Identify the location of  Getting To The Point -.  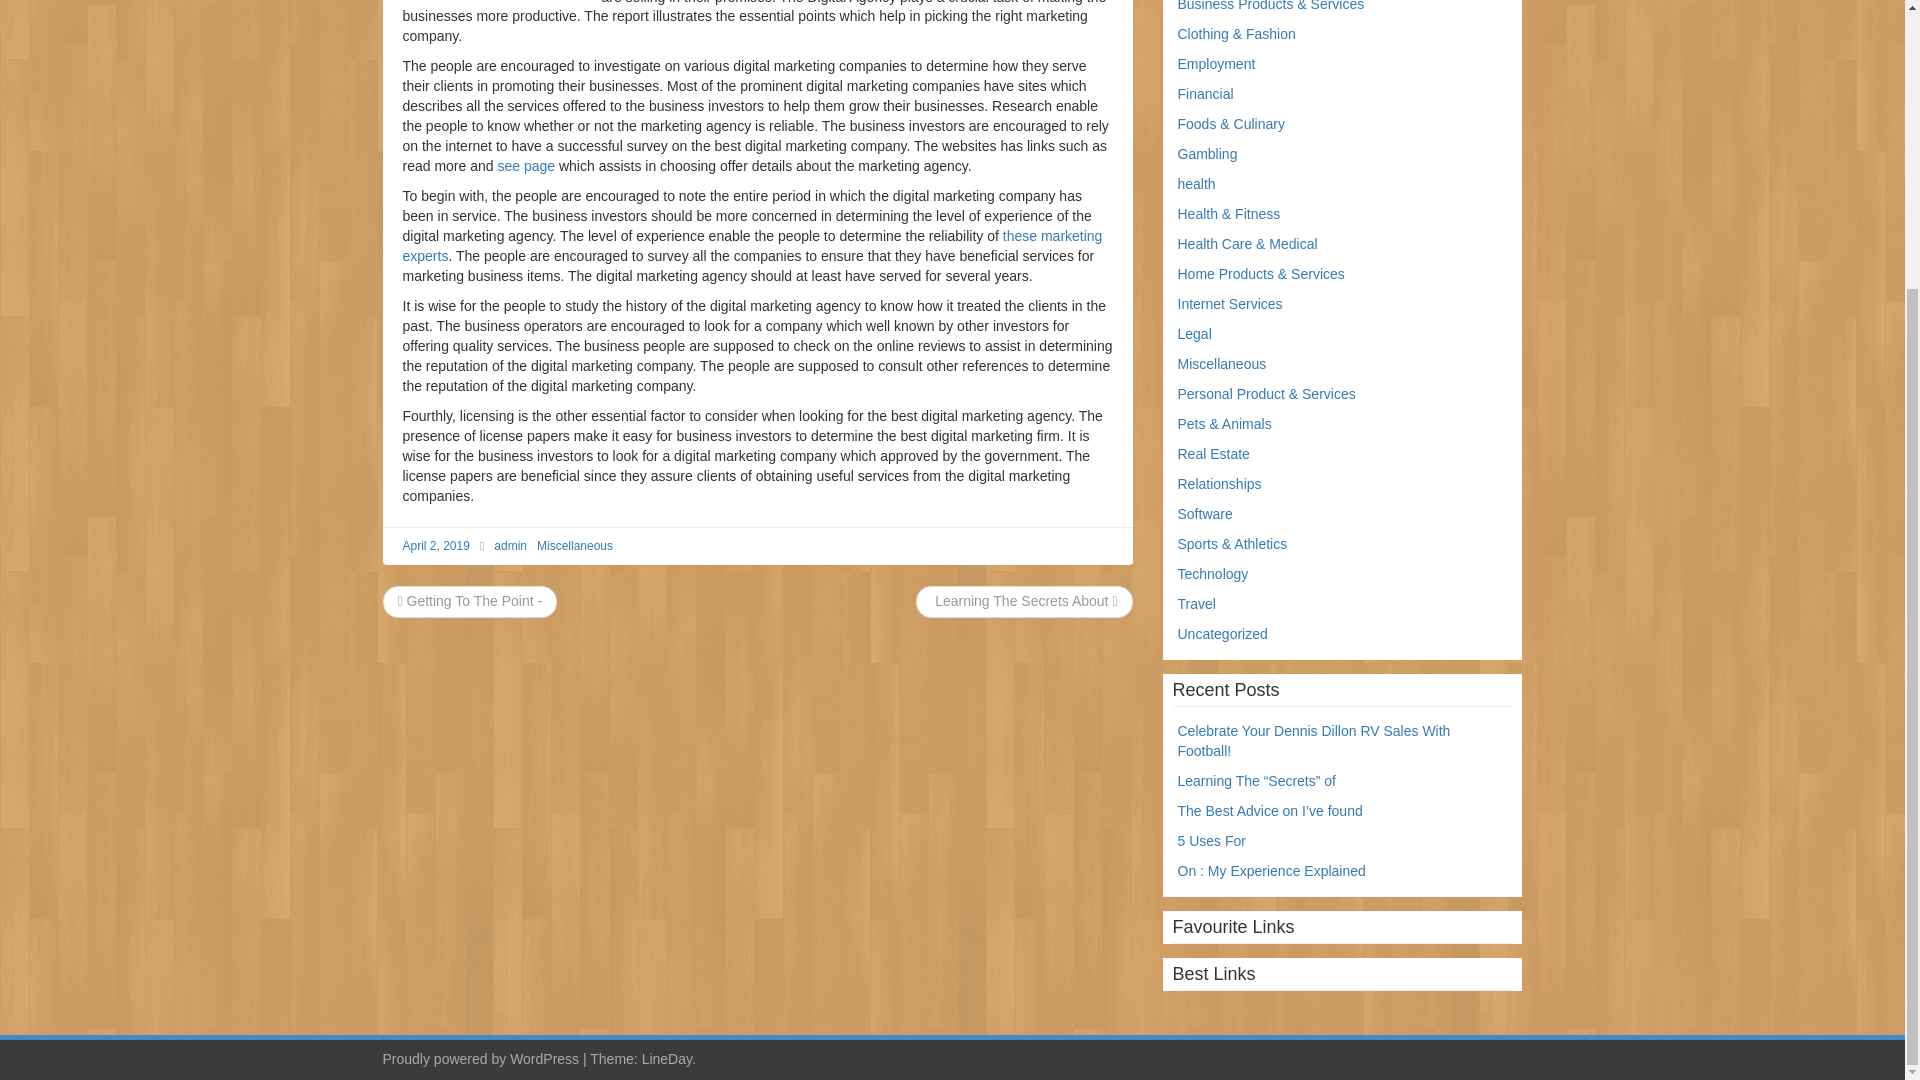
(470, 600).